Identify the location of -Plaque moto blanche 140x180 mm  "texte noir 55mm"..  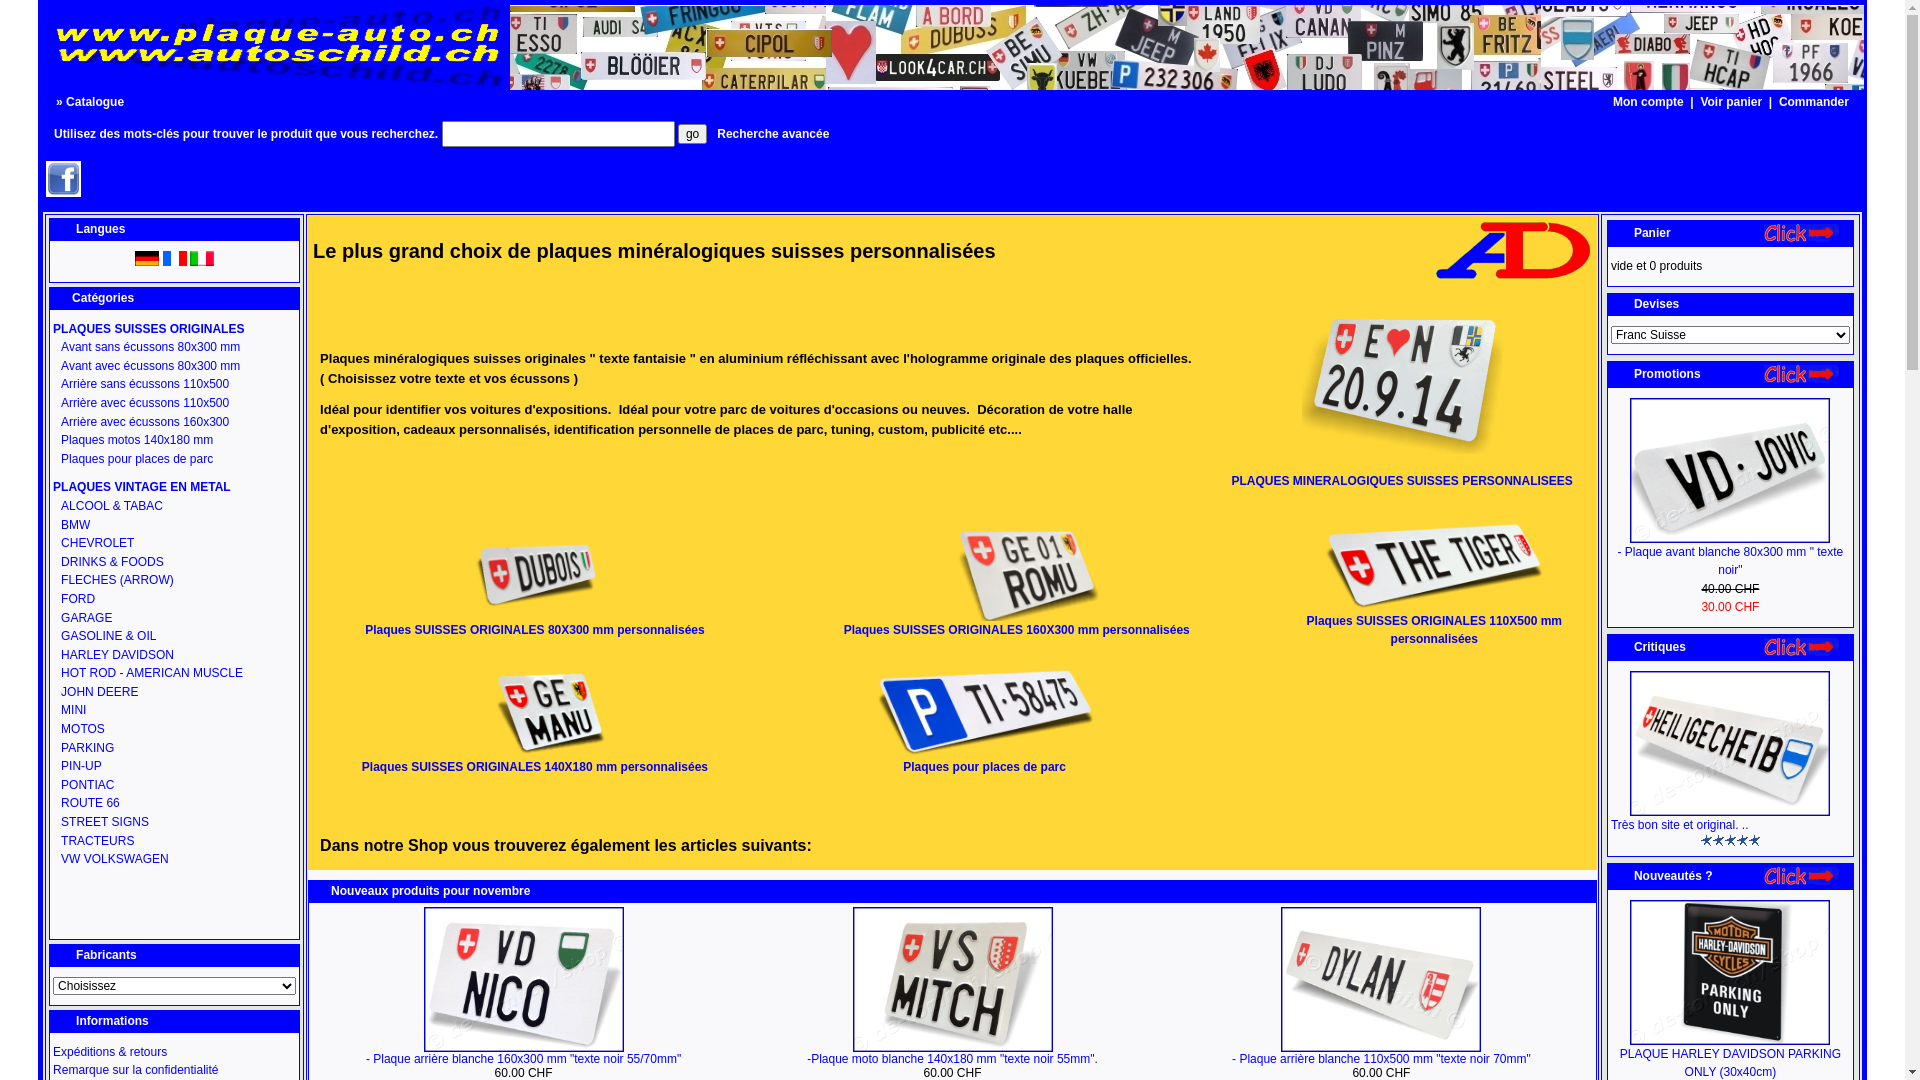
(952, 980).